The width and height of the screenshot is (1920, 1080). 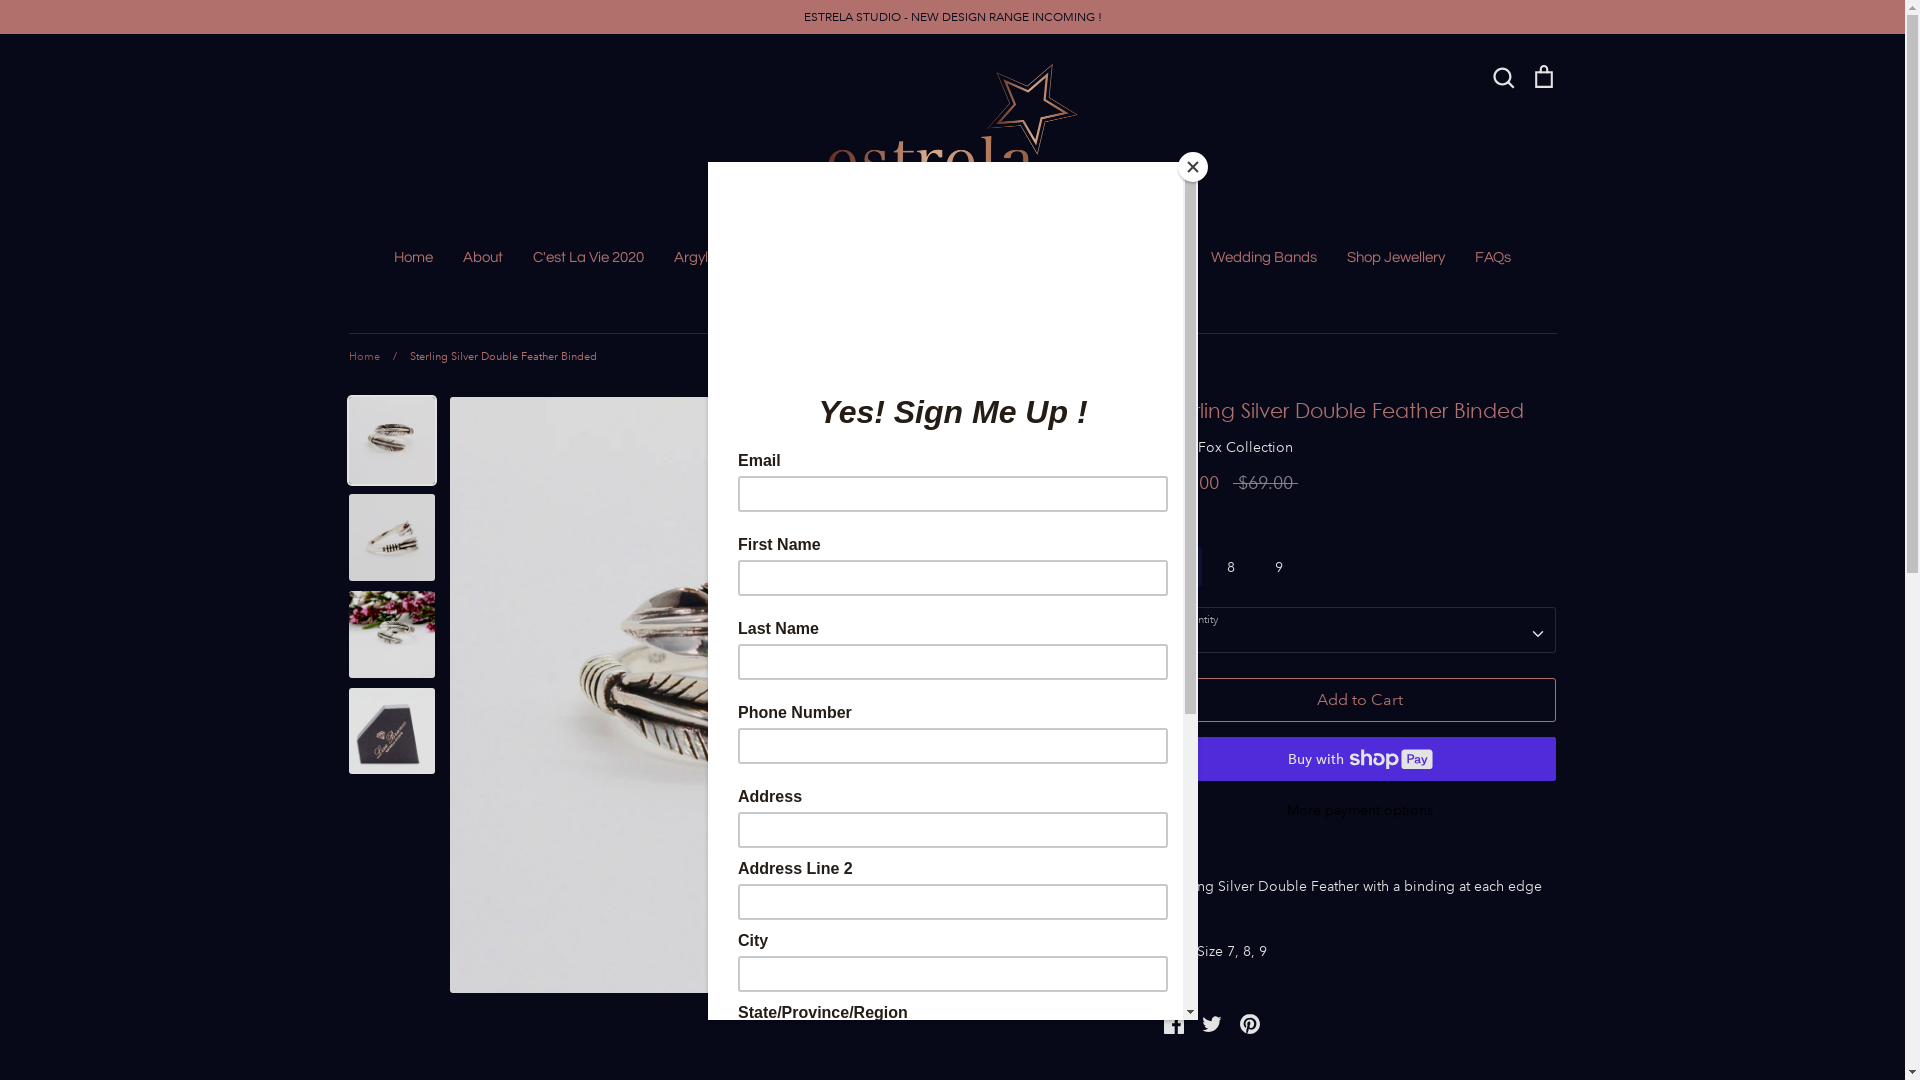 I want to click on Home, so click(x=414, y=258).